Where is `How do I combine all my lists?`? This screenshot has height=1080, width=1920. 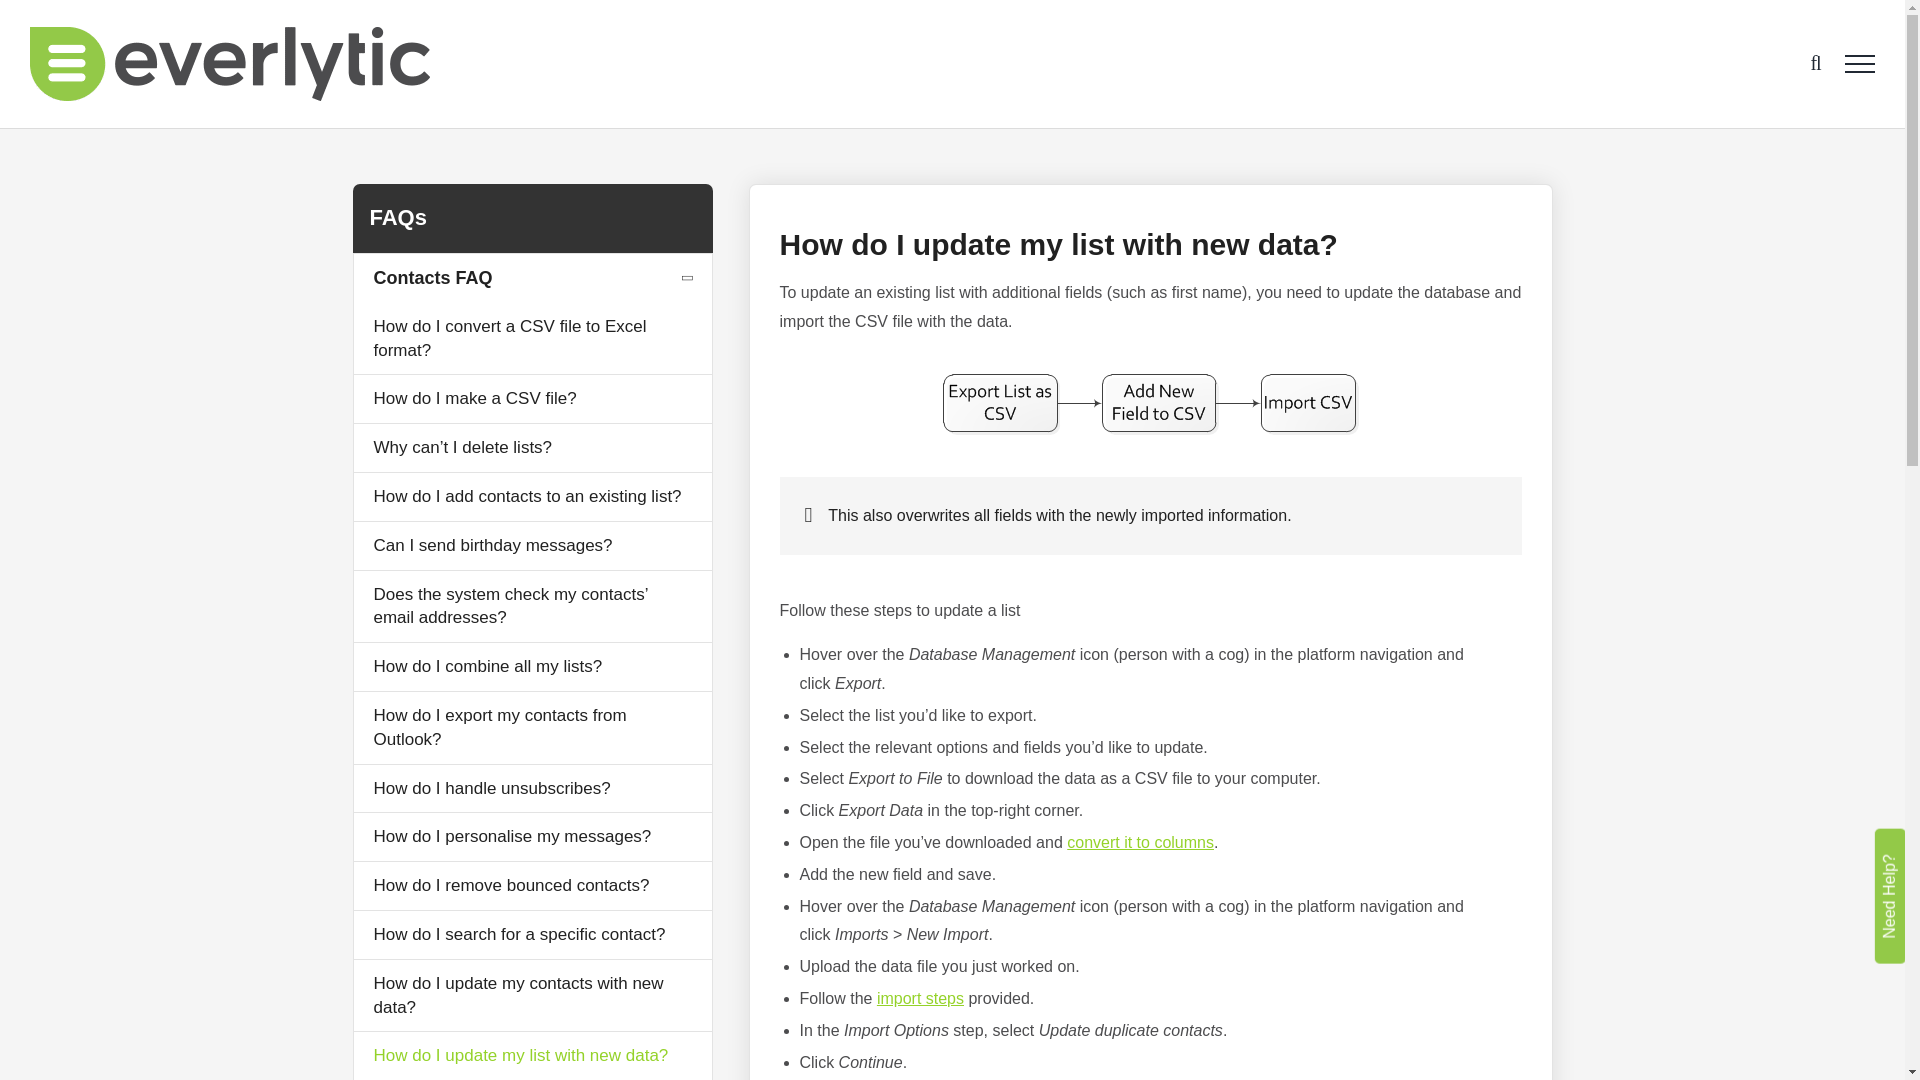 How do I combine all my lists? is located at coordinates (532, 666).